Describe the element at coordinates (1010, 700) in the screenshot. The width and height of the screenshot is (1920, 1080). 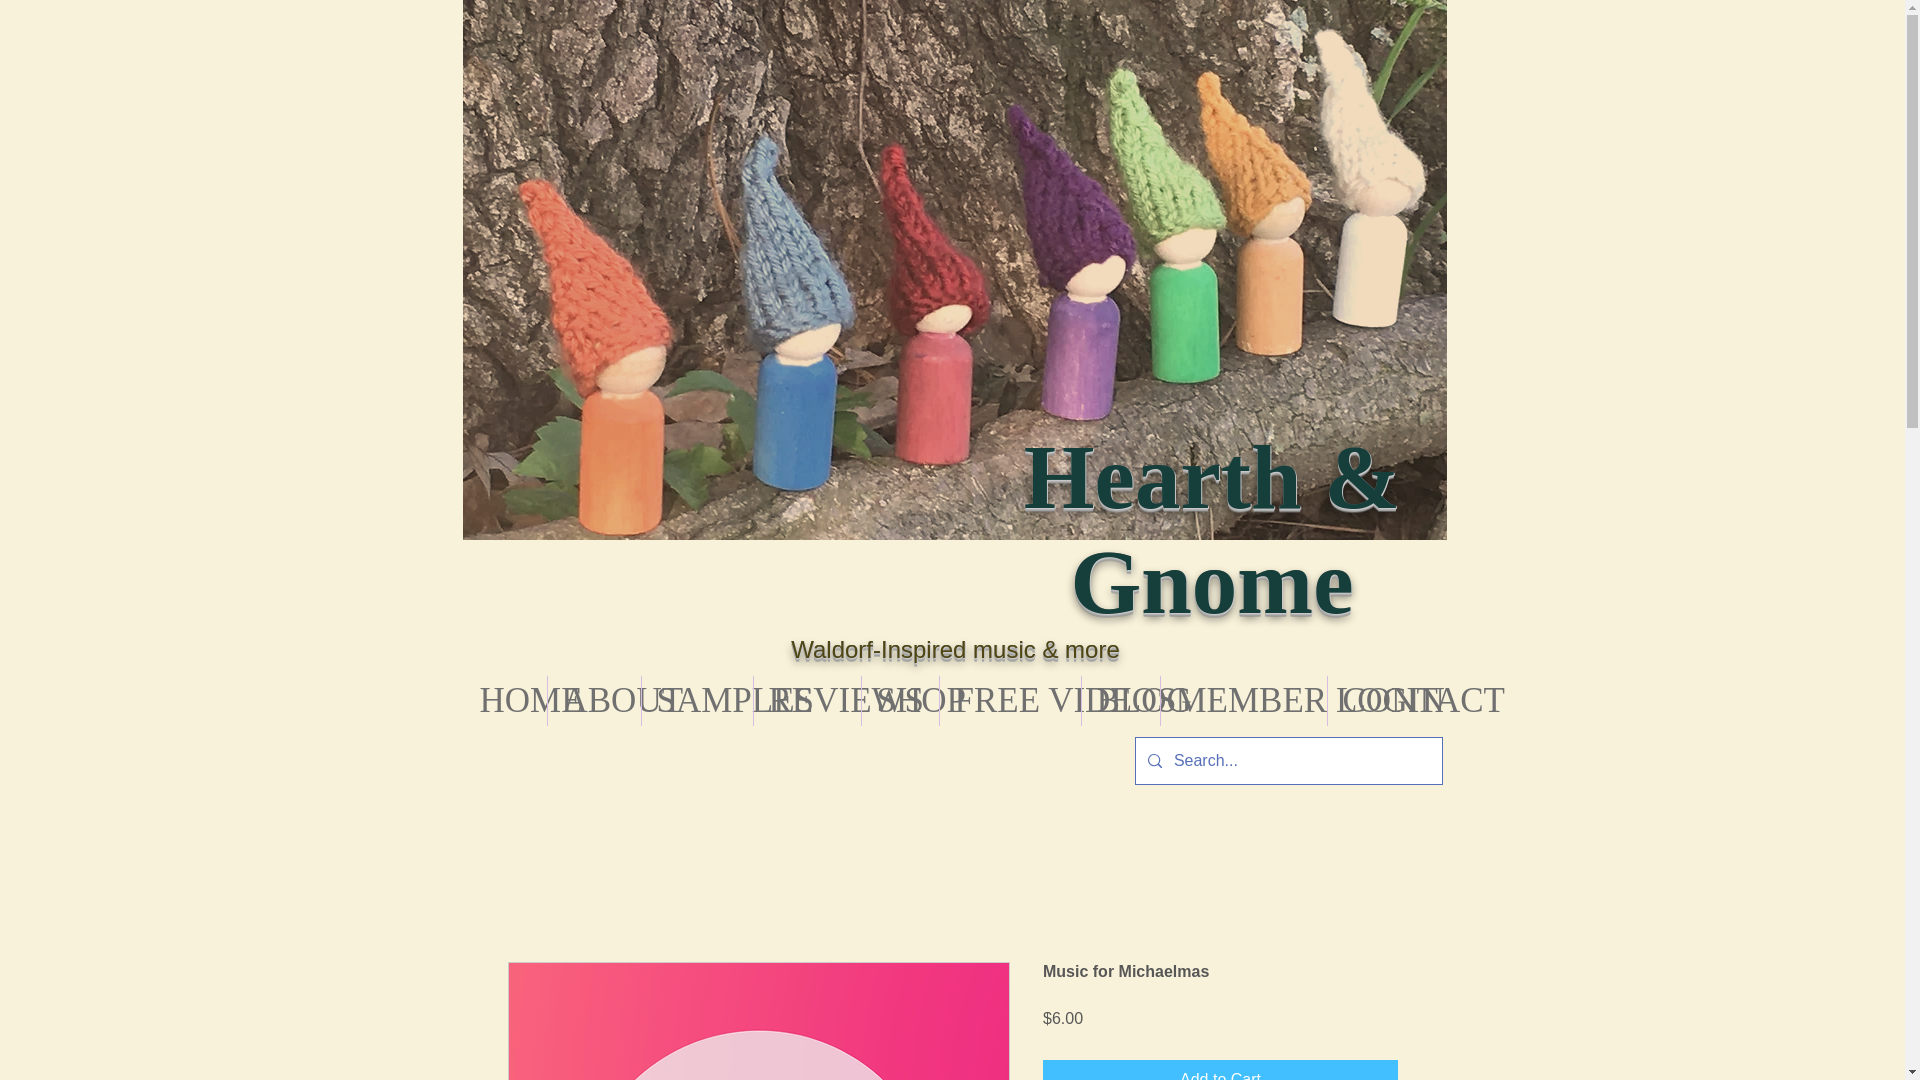
I see `FREE VIDEOS` at that location.